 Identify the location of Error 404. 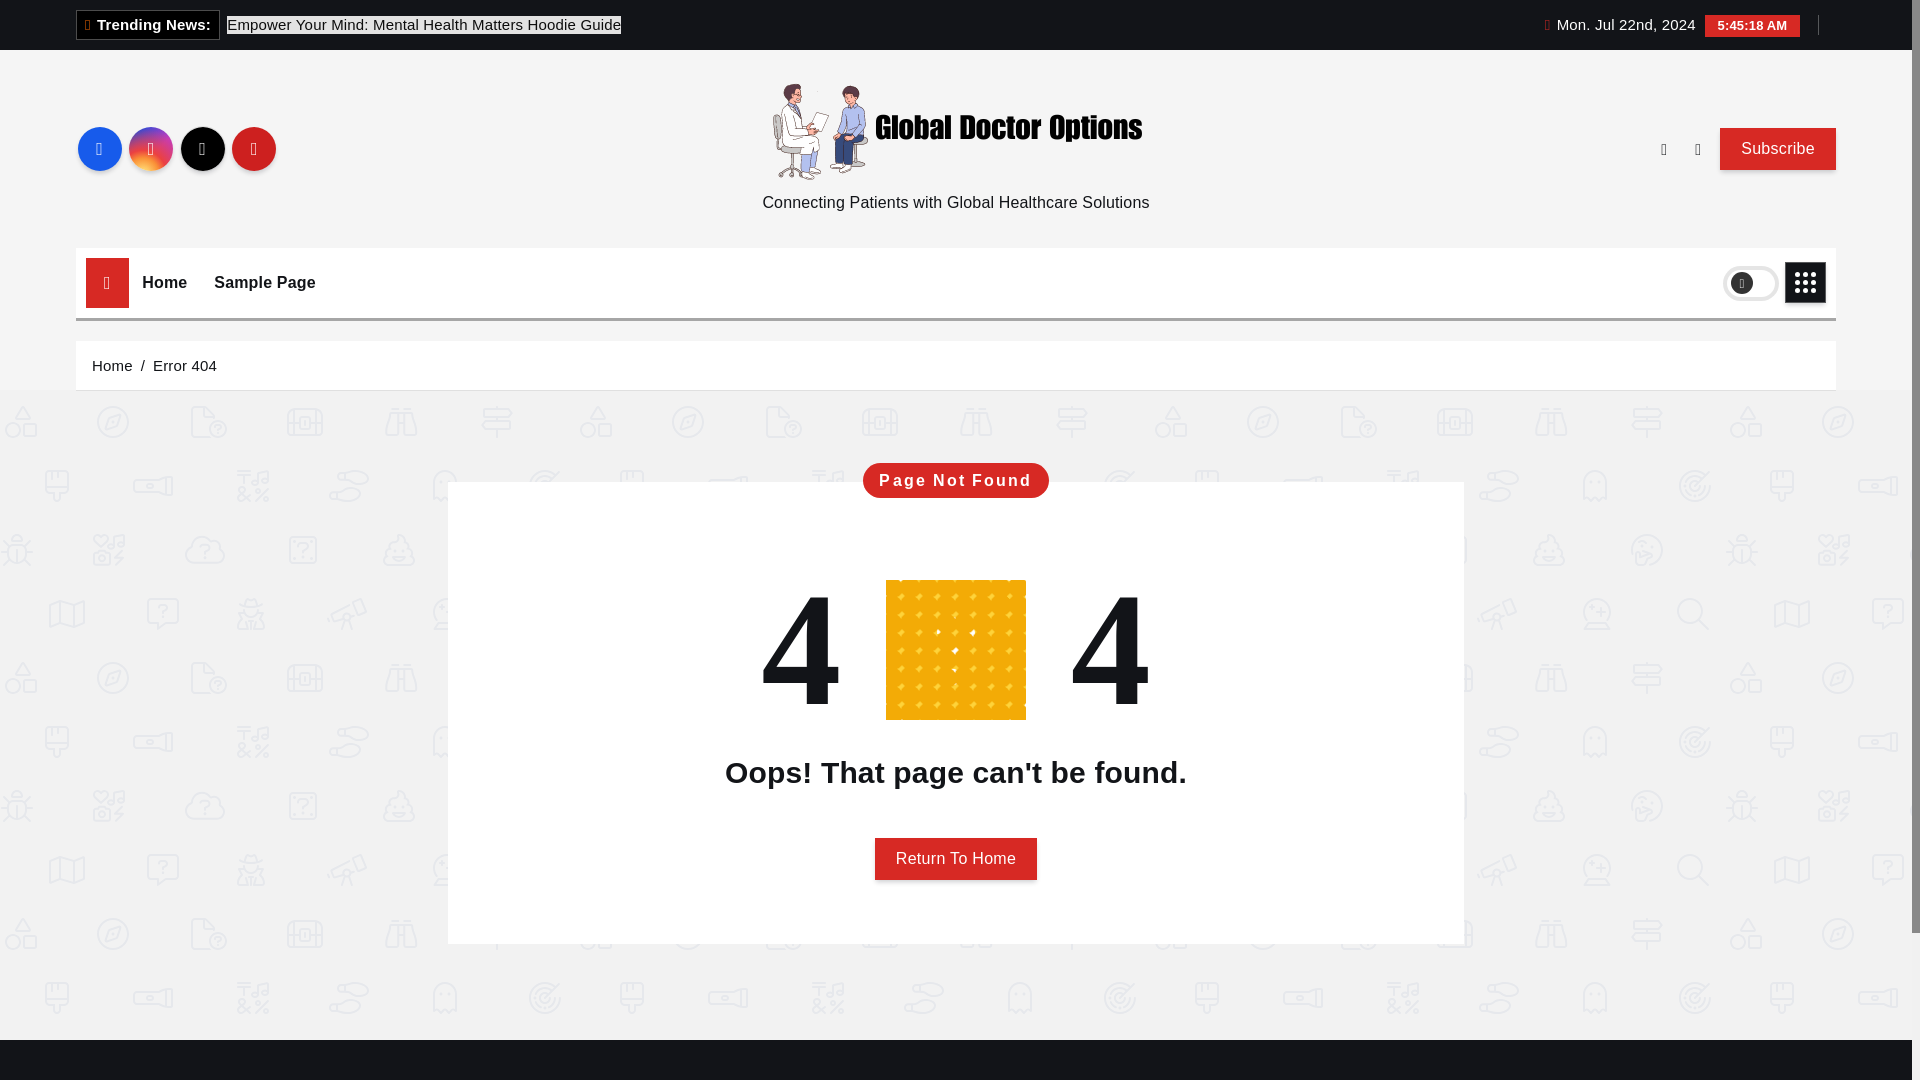
(184, 365).